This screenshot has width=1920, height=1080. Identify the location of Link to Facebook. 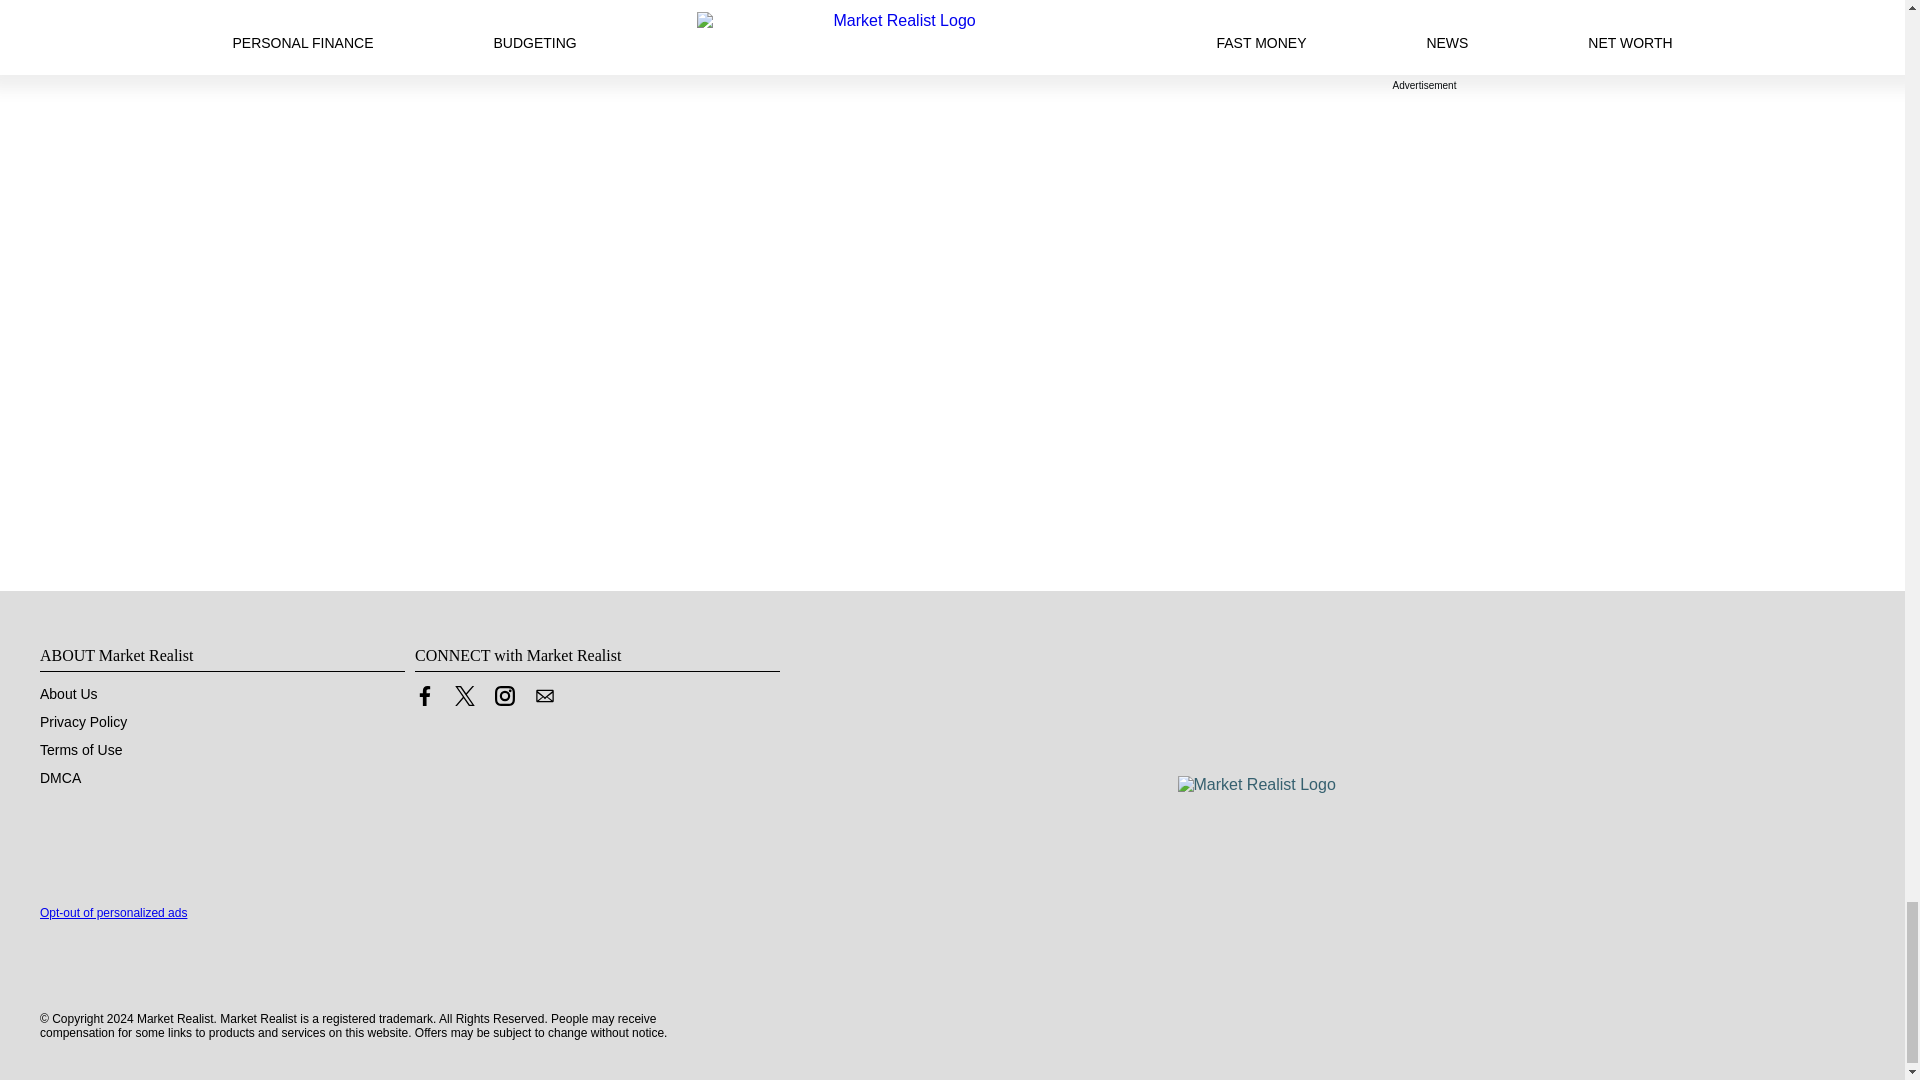
(424, 696).